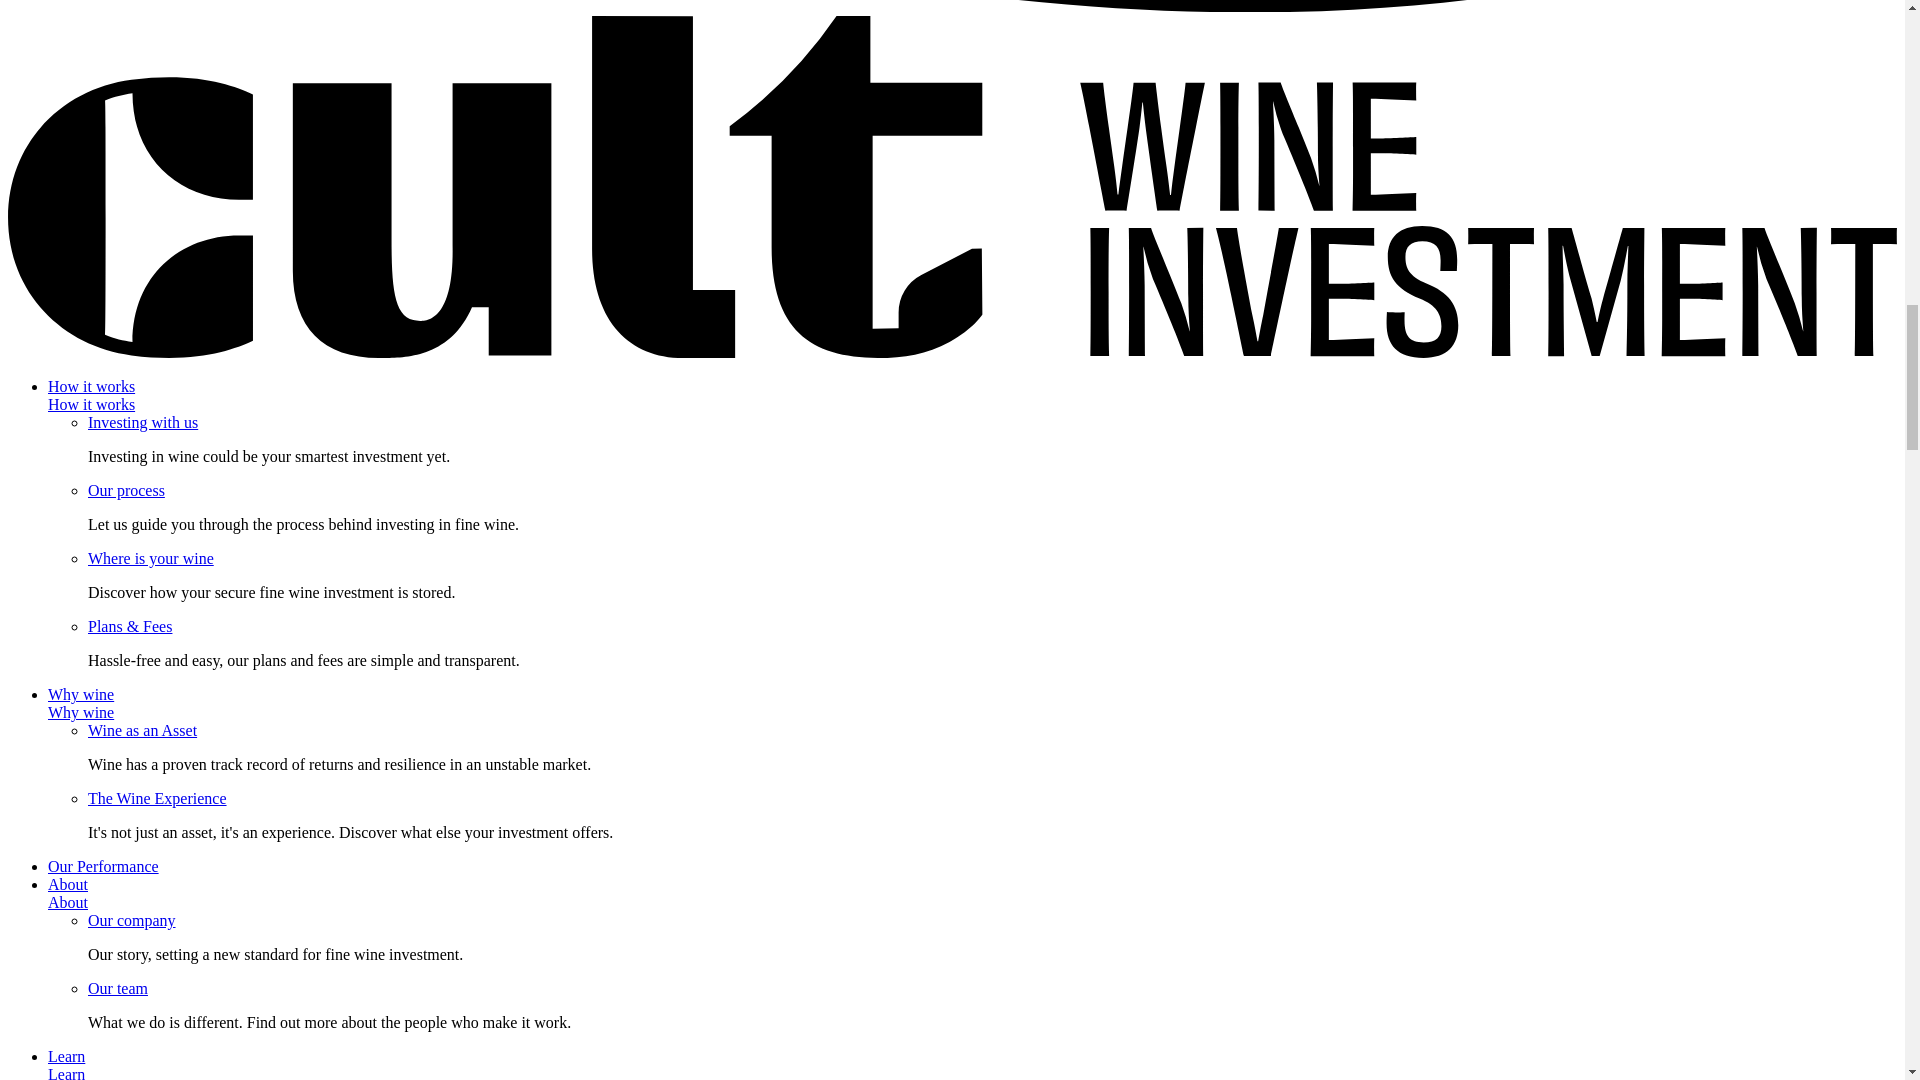 Image resolution: width=1920 pixels, height=1080 pixels. What do you see at coordinates (80, 712) in the screenshot?
I see `Why wine` at bounding box center [80, 712].